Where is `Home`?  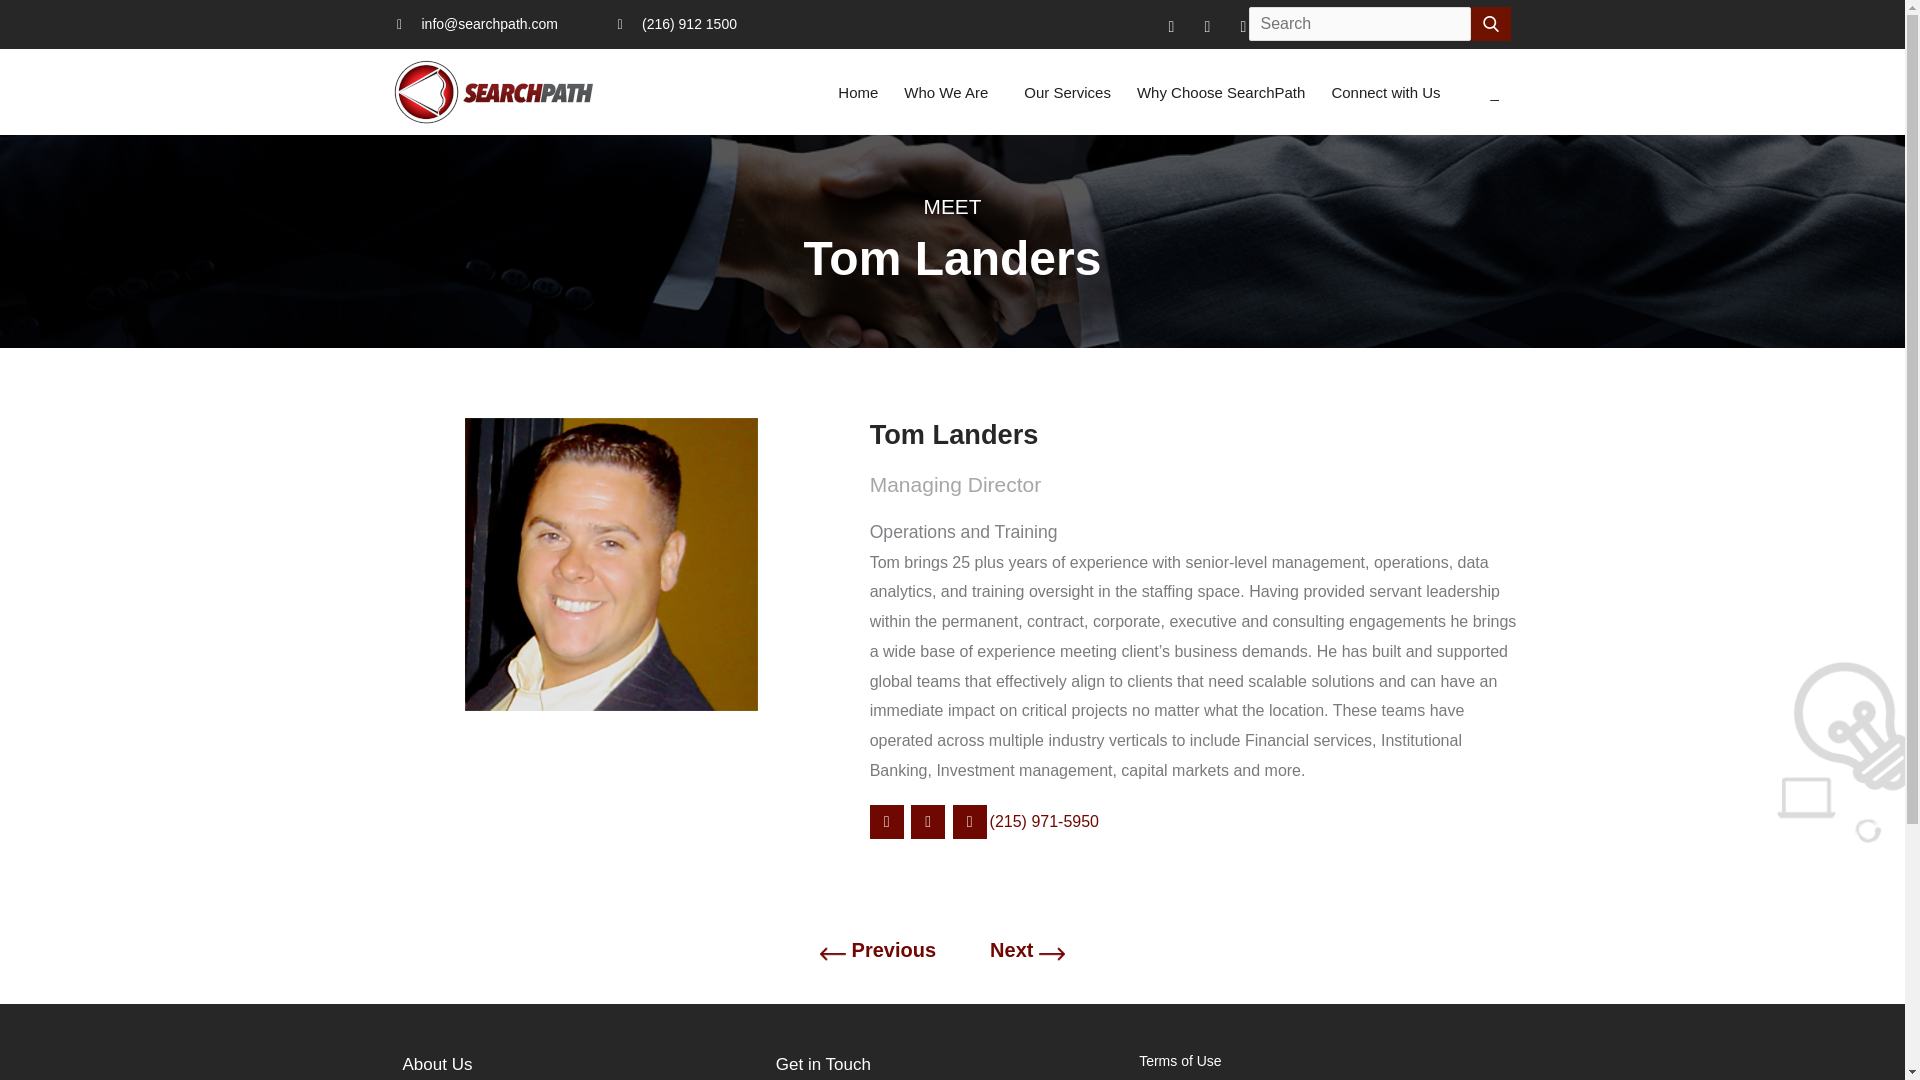
Home is located at coordinates (858, 92).